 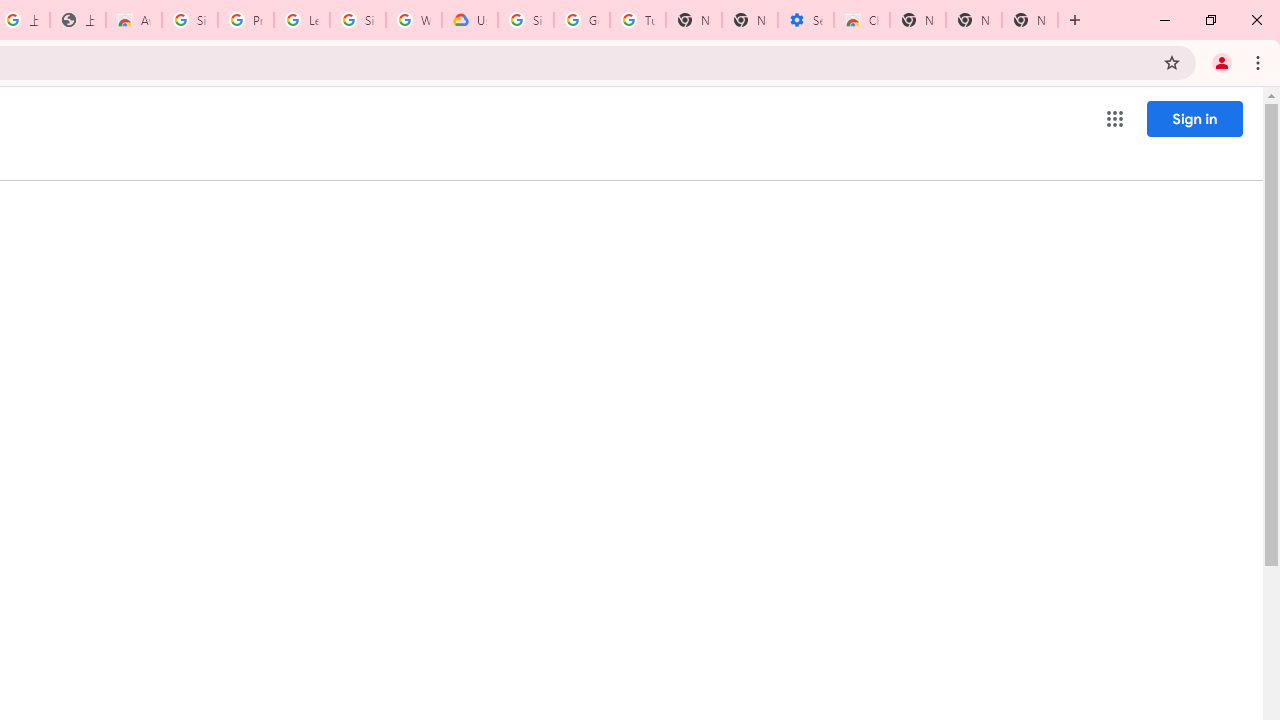 I want to click on Sign in - Google Accounts, so click(x=526, y=20).